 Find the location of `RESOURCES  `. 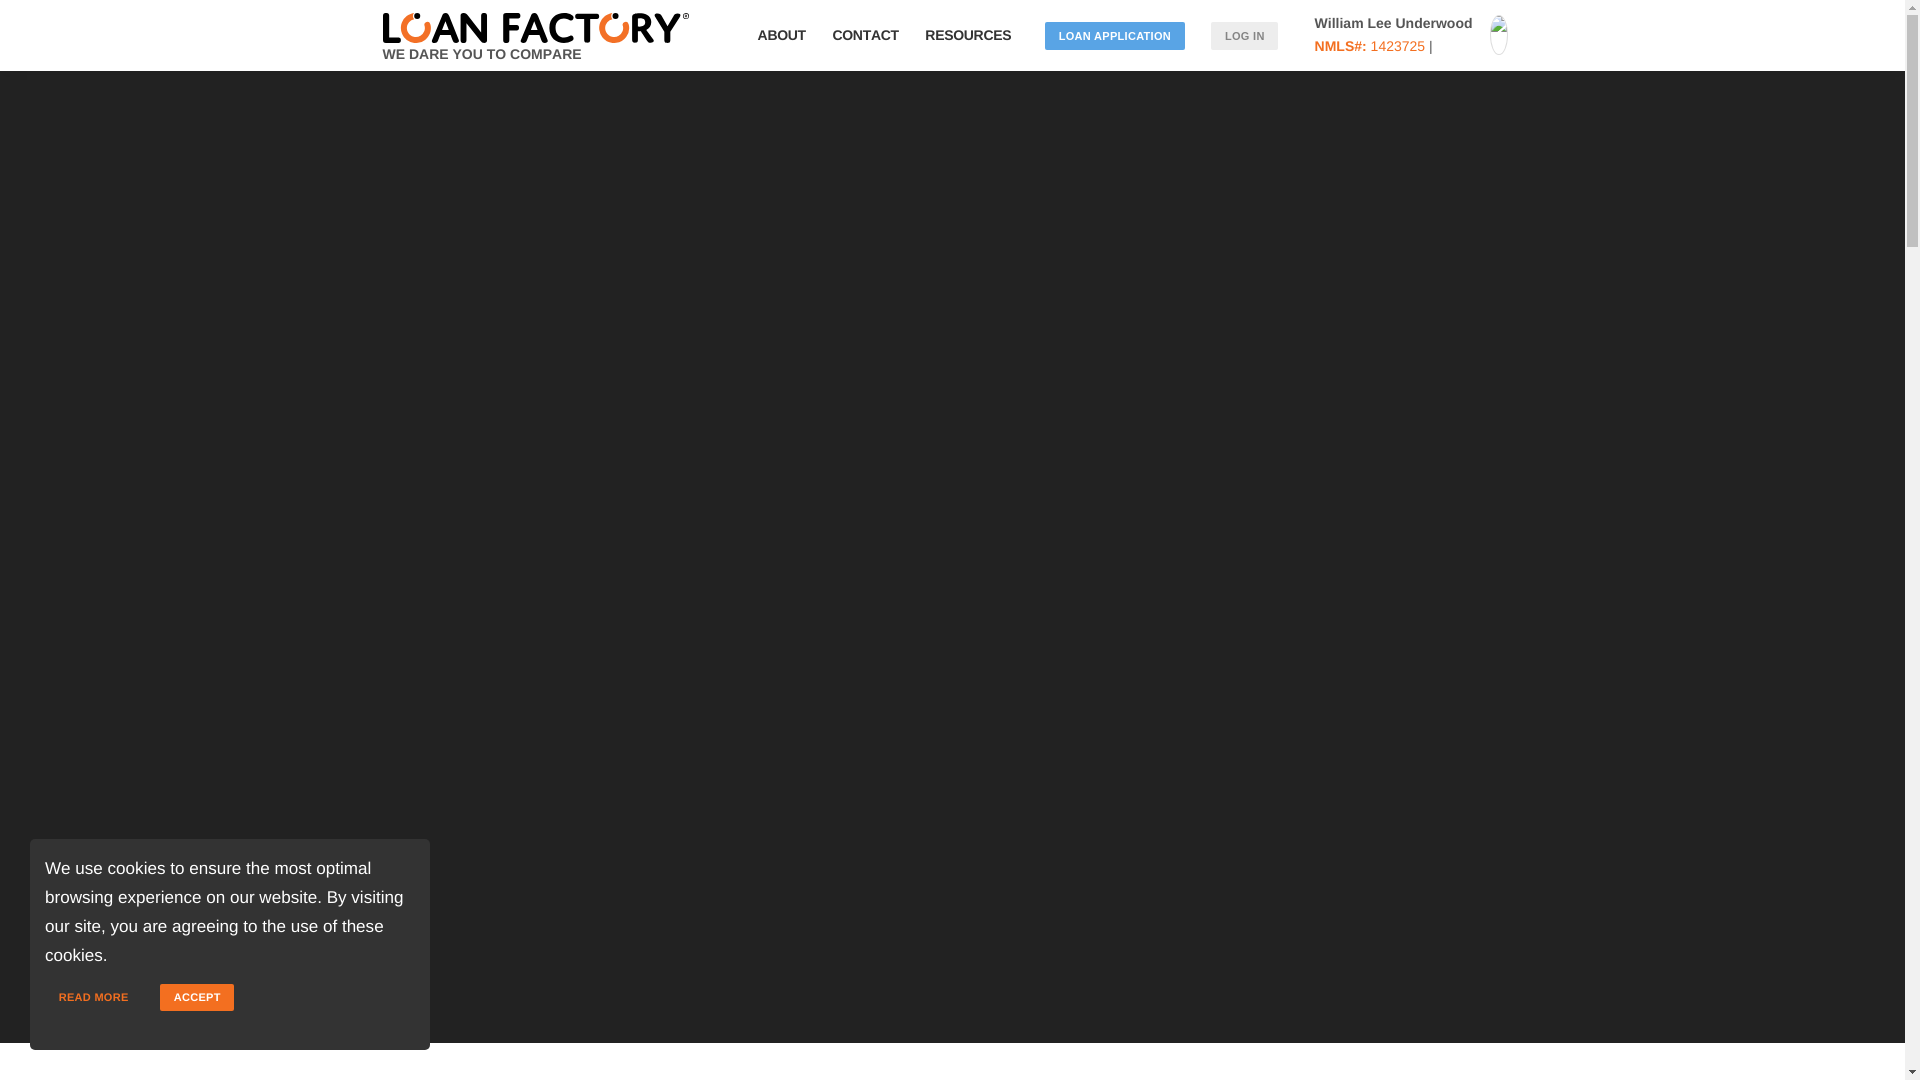

RESOURCES   is located at coordinates (972, 36).